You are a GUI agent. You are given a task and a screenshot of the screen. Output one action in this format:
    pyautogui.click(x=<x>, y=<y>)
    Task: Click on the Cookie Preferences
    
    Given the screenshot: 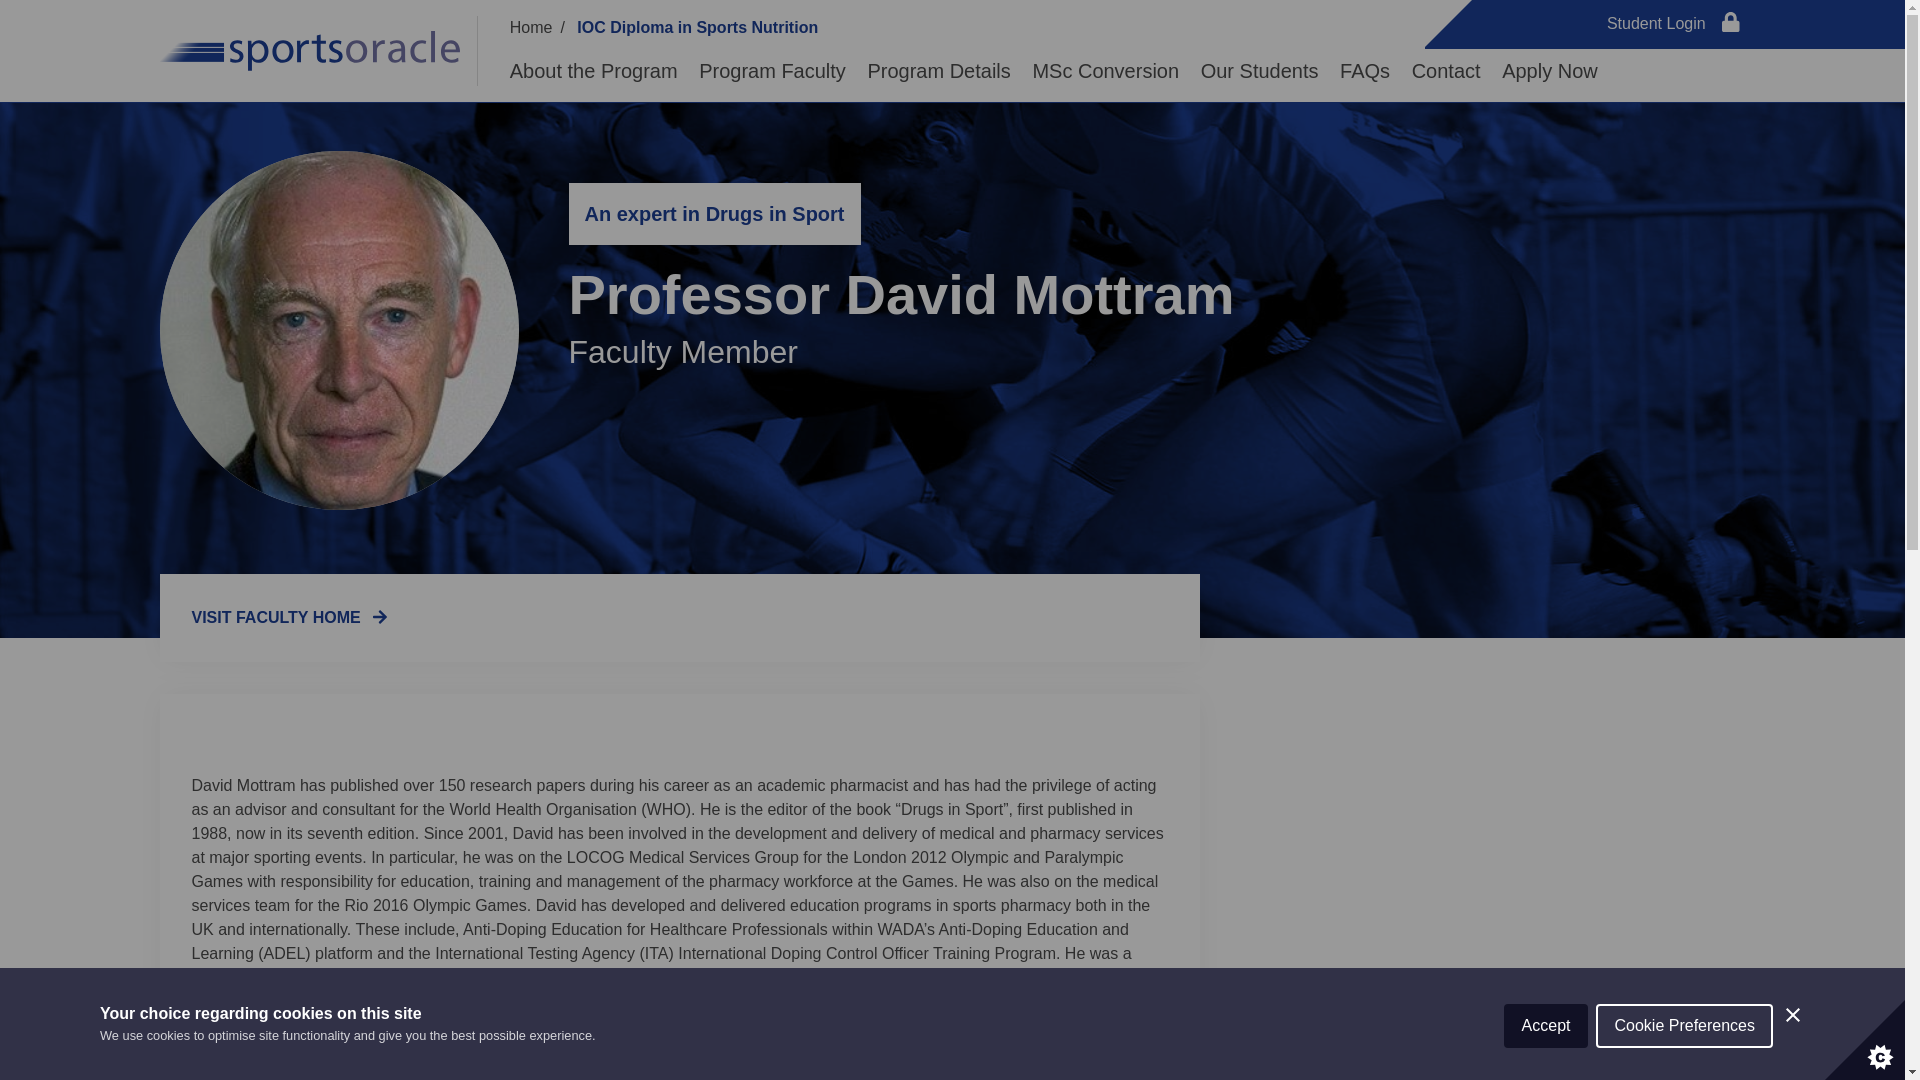 What is the action you would take?
    pyautogui.click(x=1684, y=1052)
    